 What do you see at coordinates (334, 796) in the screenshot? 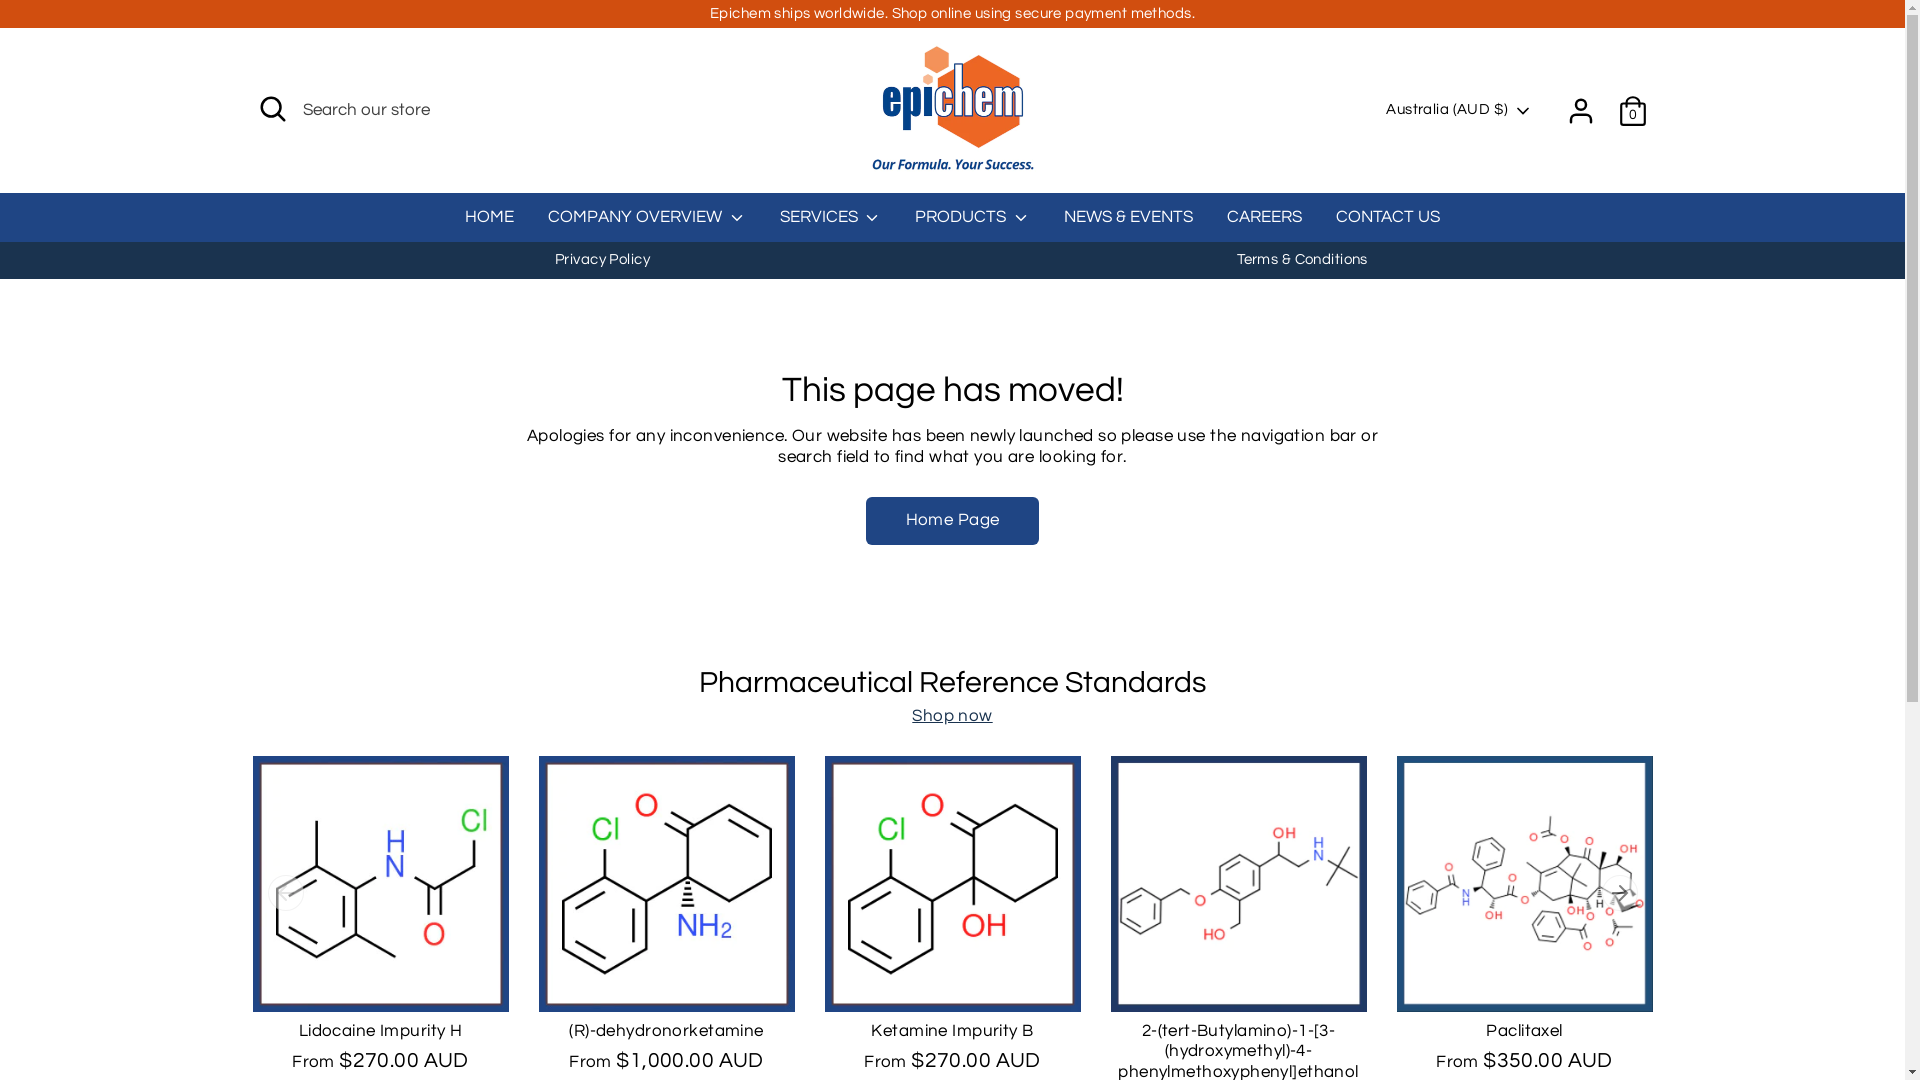
I see `Analytical Chemistry` at bounding box center [334, 796].